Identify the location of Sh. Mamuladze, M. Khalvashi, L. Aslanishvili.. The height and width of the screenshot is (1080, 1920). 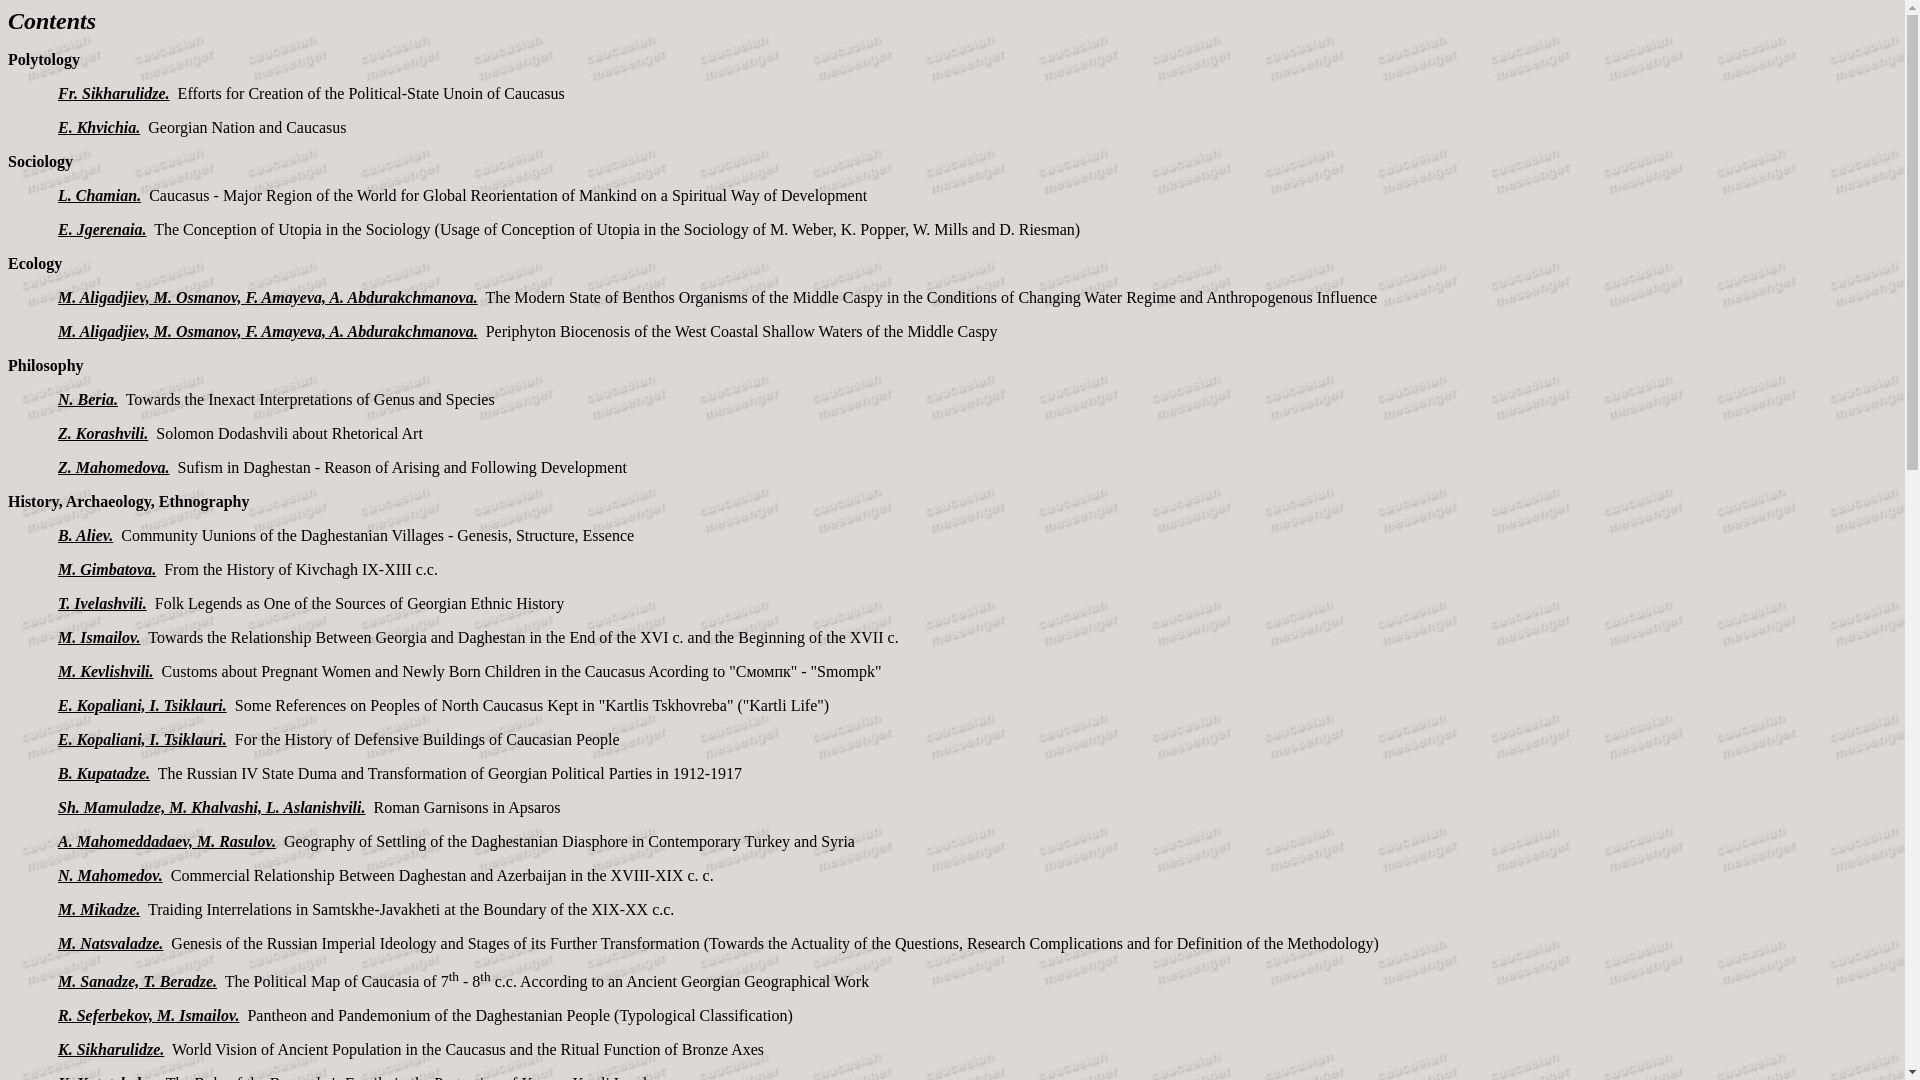
(210, 808).